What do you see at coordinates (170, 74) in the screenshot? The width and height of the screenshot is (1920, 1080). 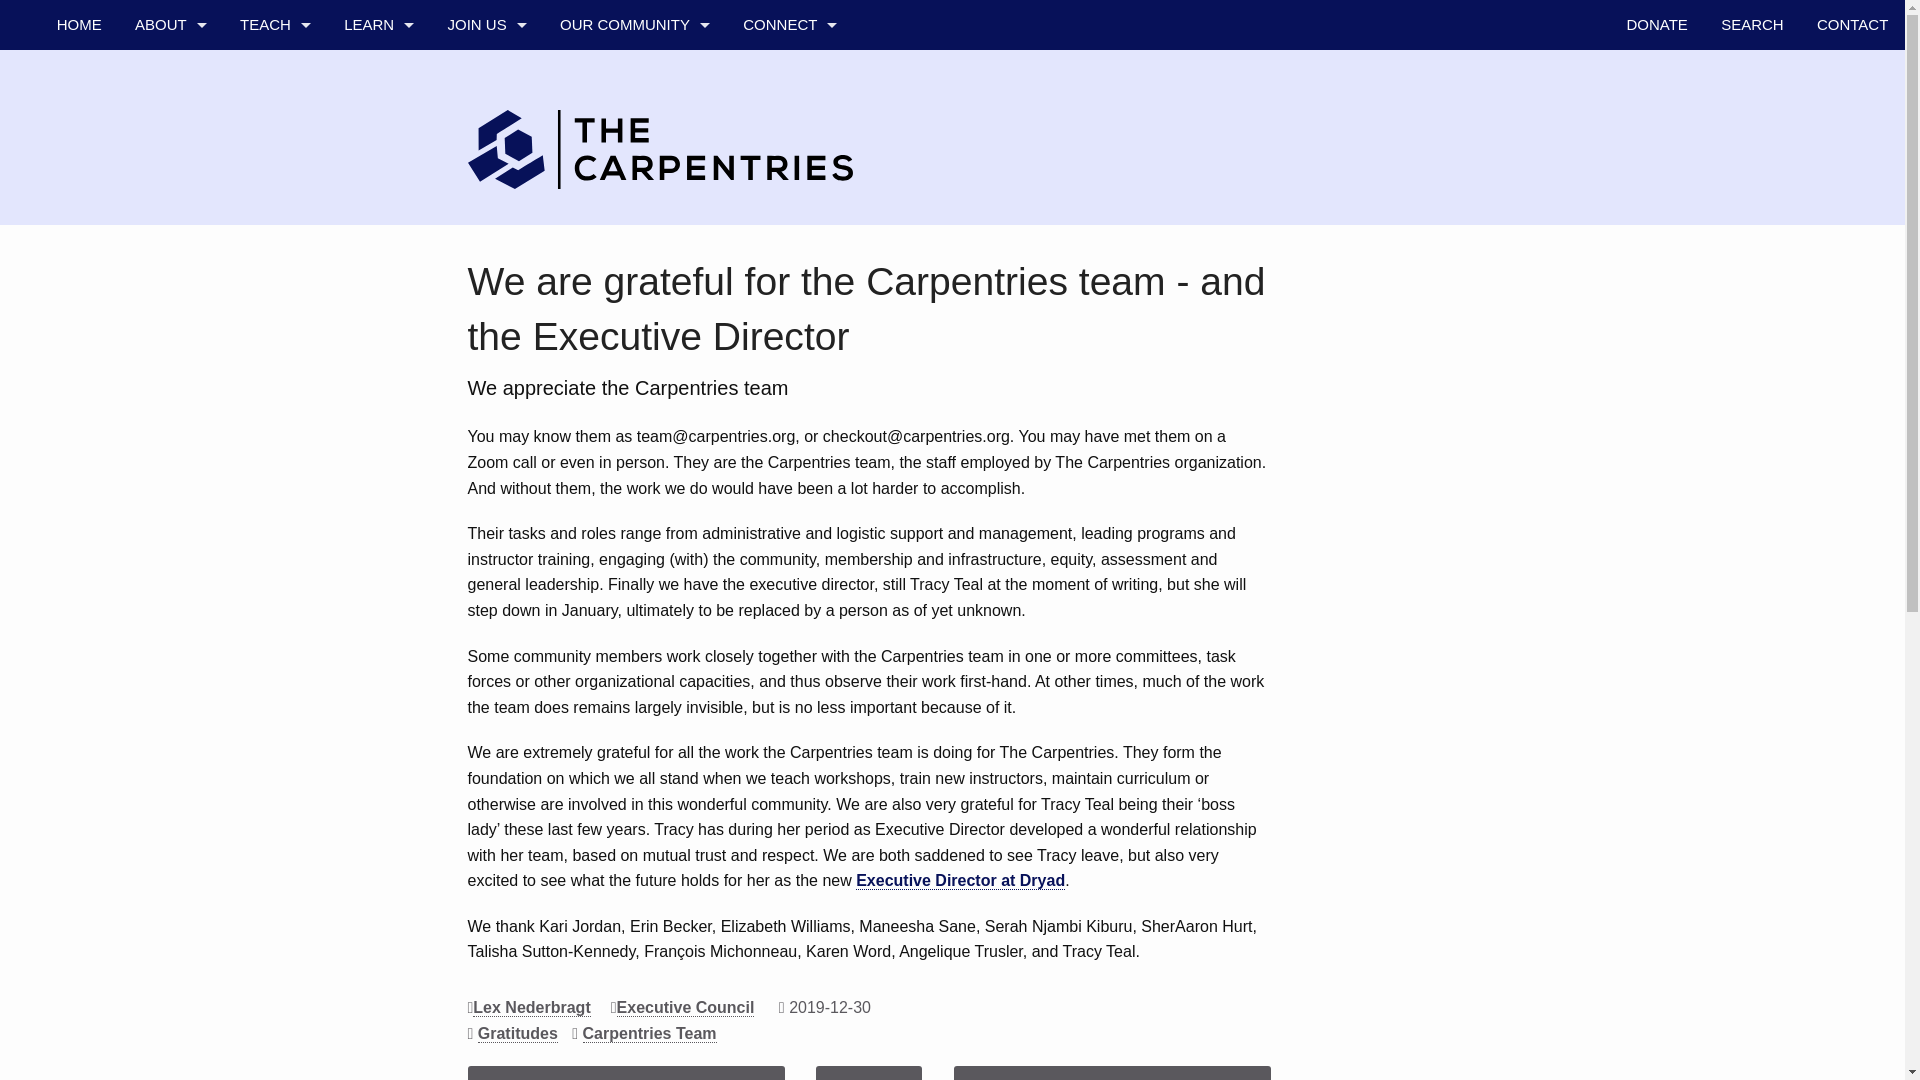 I see `ABOUT US` at bounding box center [170, 74].